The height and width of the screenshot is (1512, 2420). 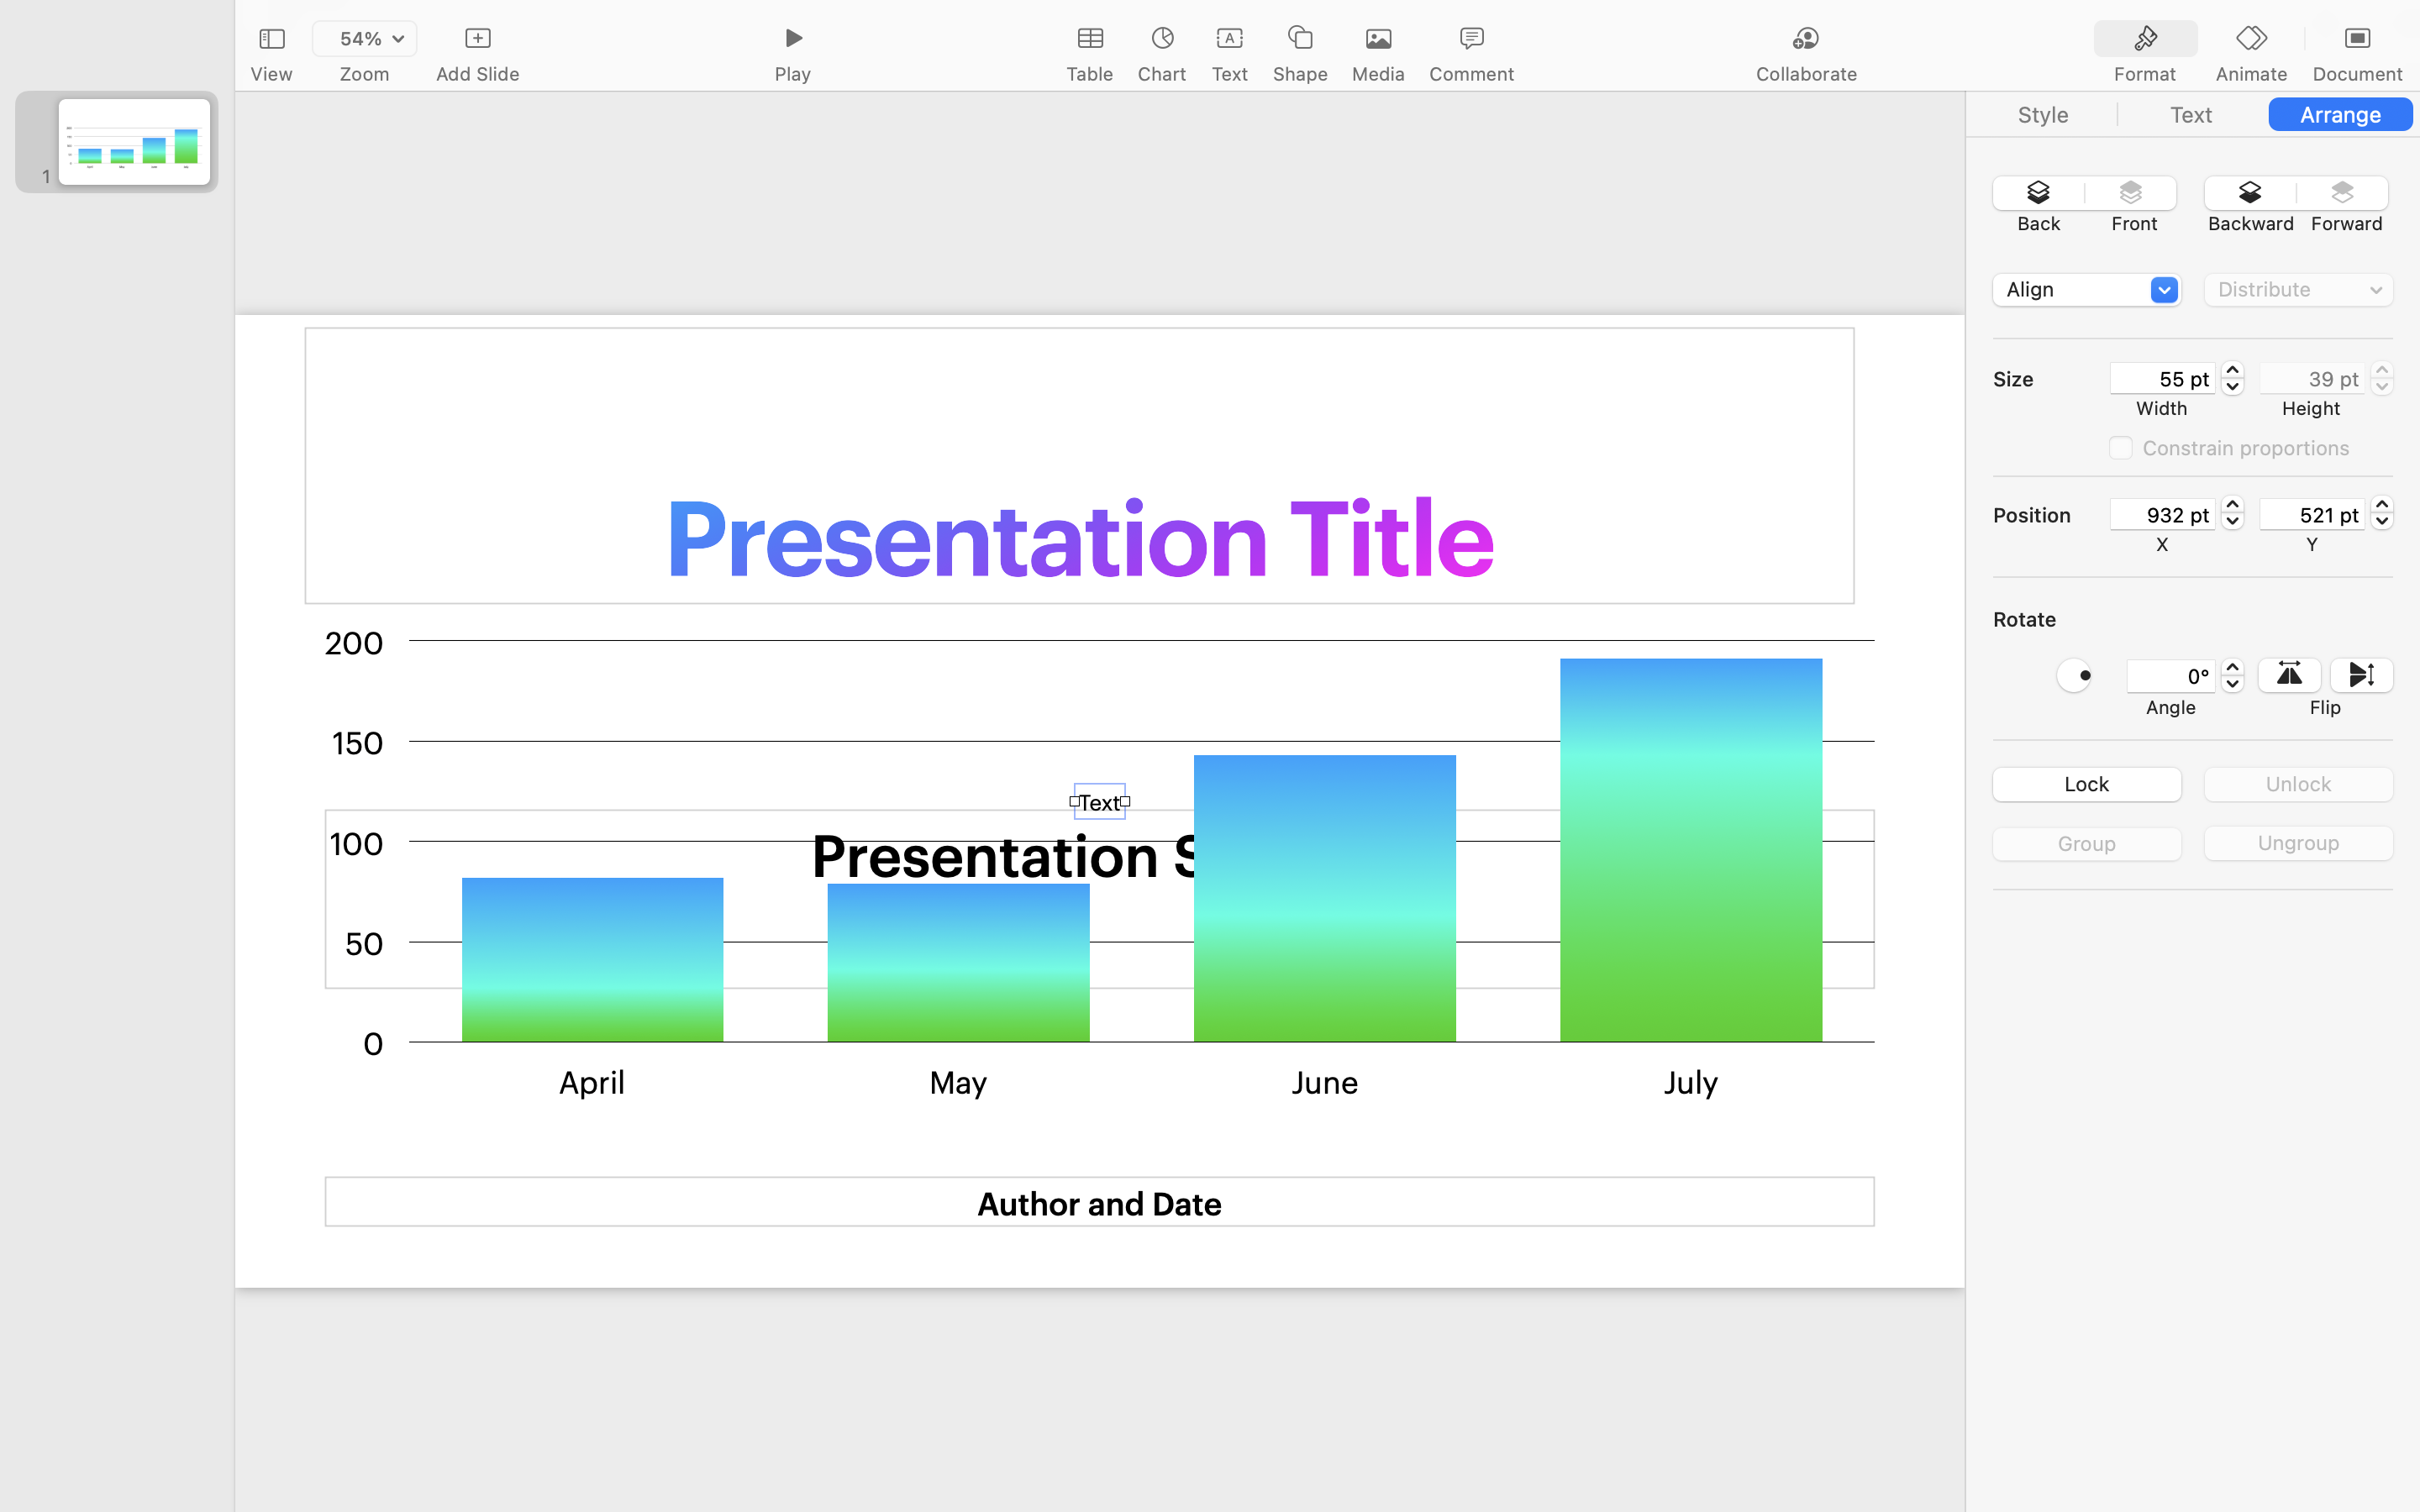 What do you see at coordinates (2171, 707) in the screenshot?
I see `Angle` at bounding box center [2171, 707].